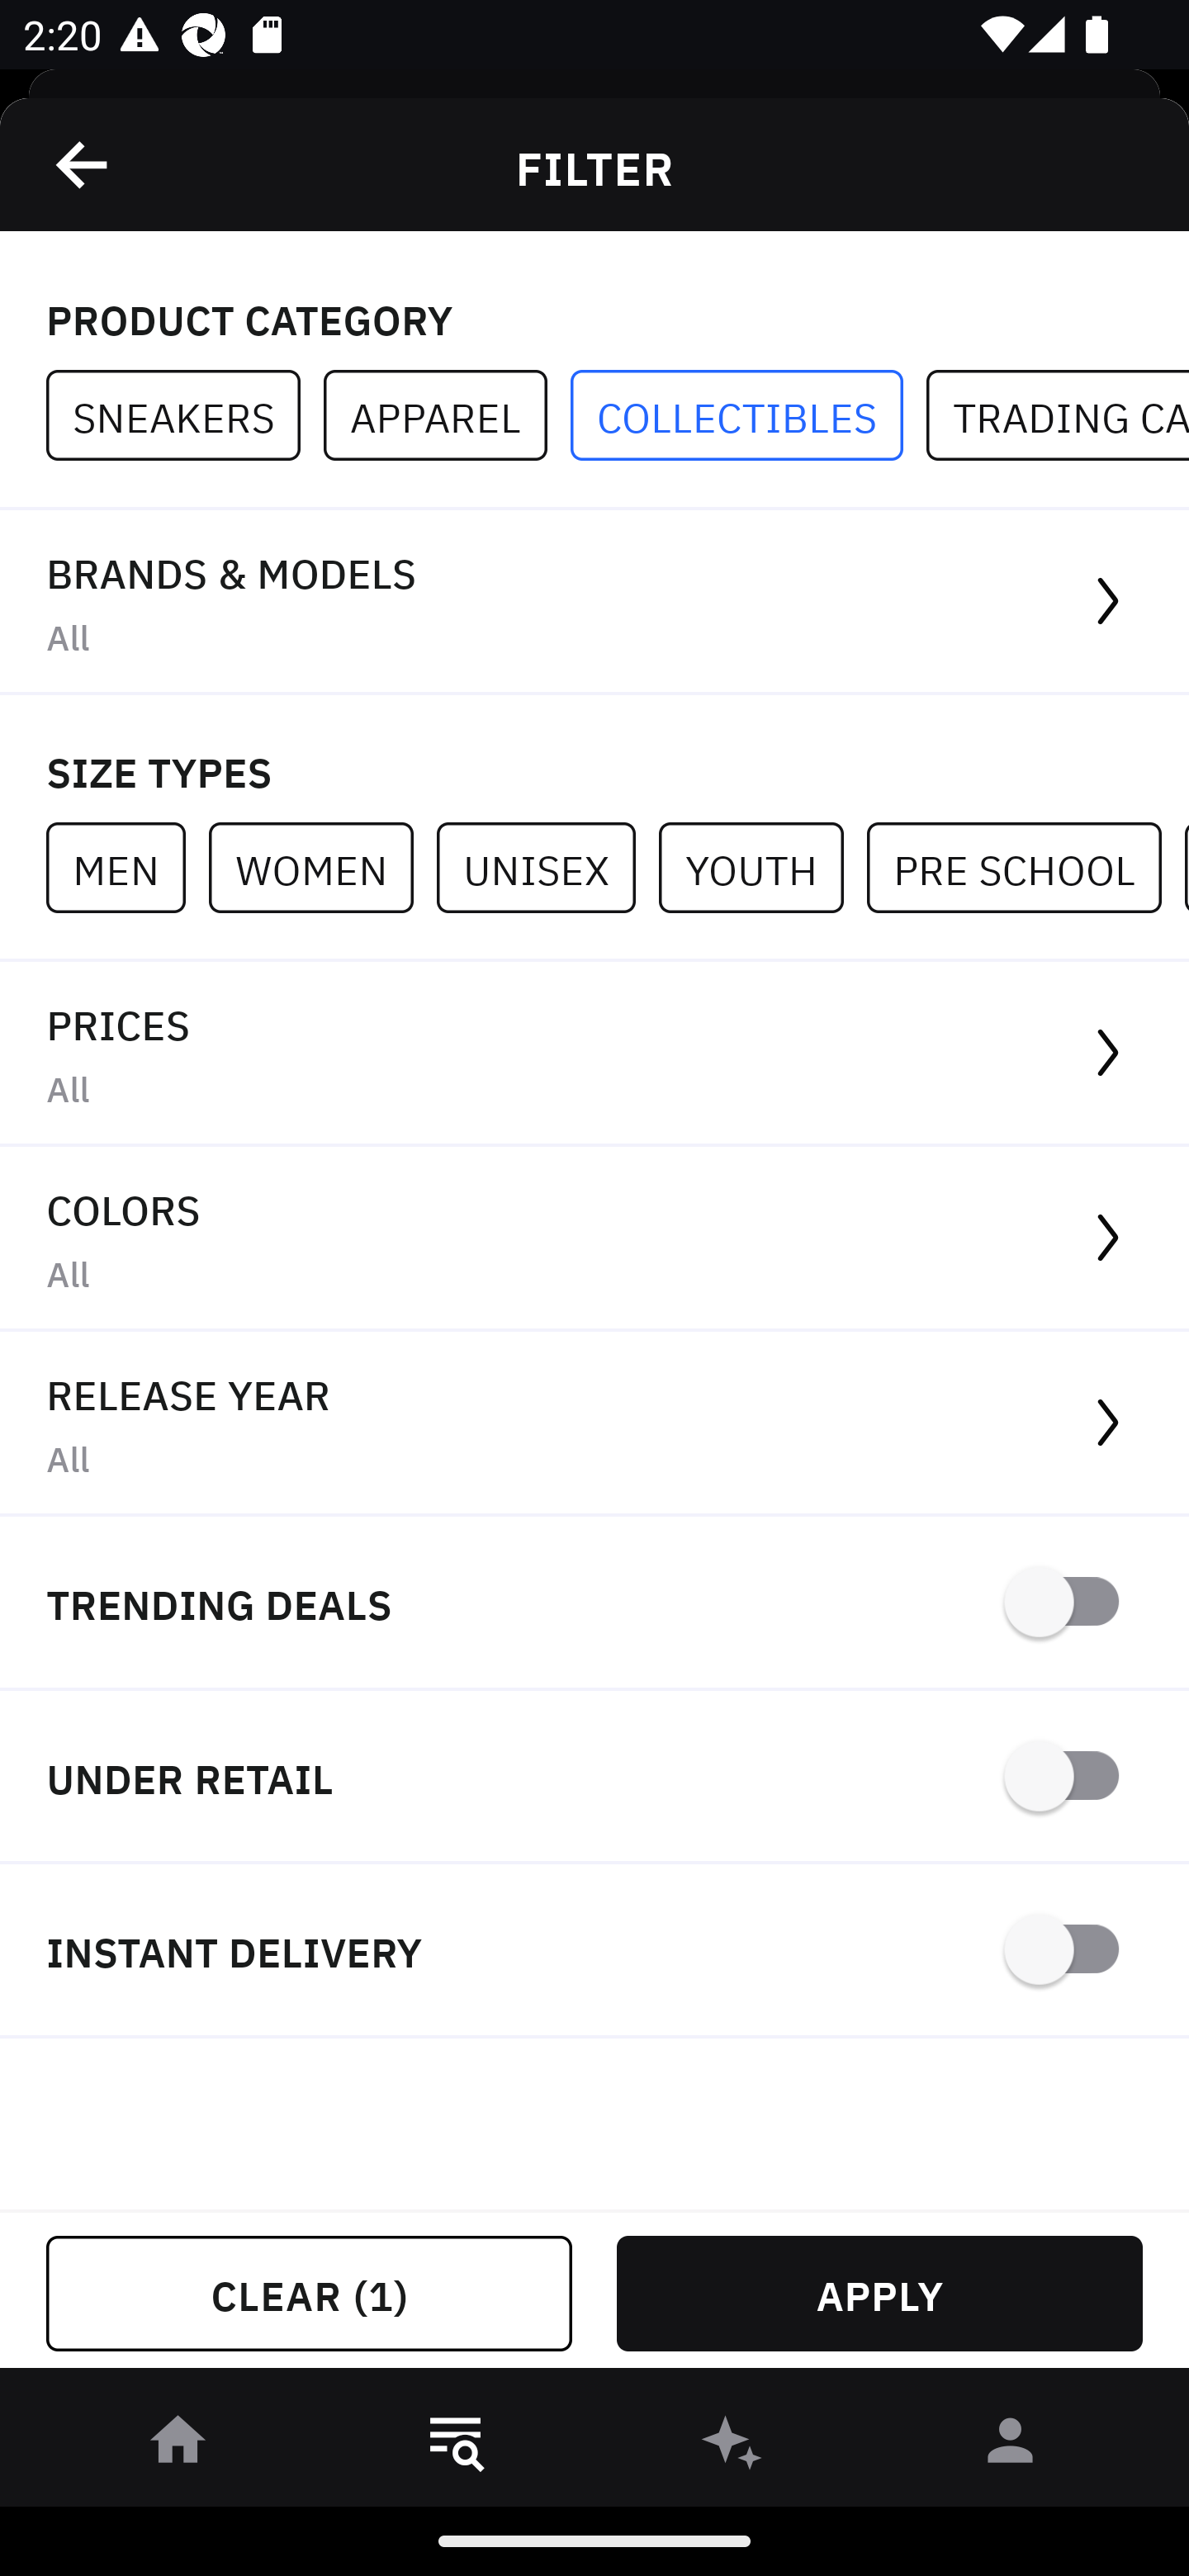 This screenshot has height=2576, width=1189. I want to click on , so click(83, 164).